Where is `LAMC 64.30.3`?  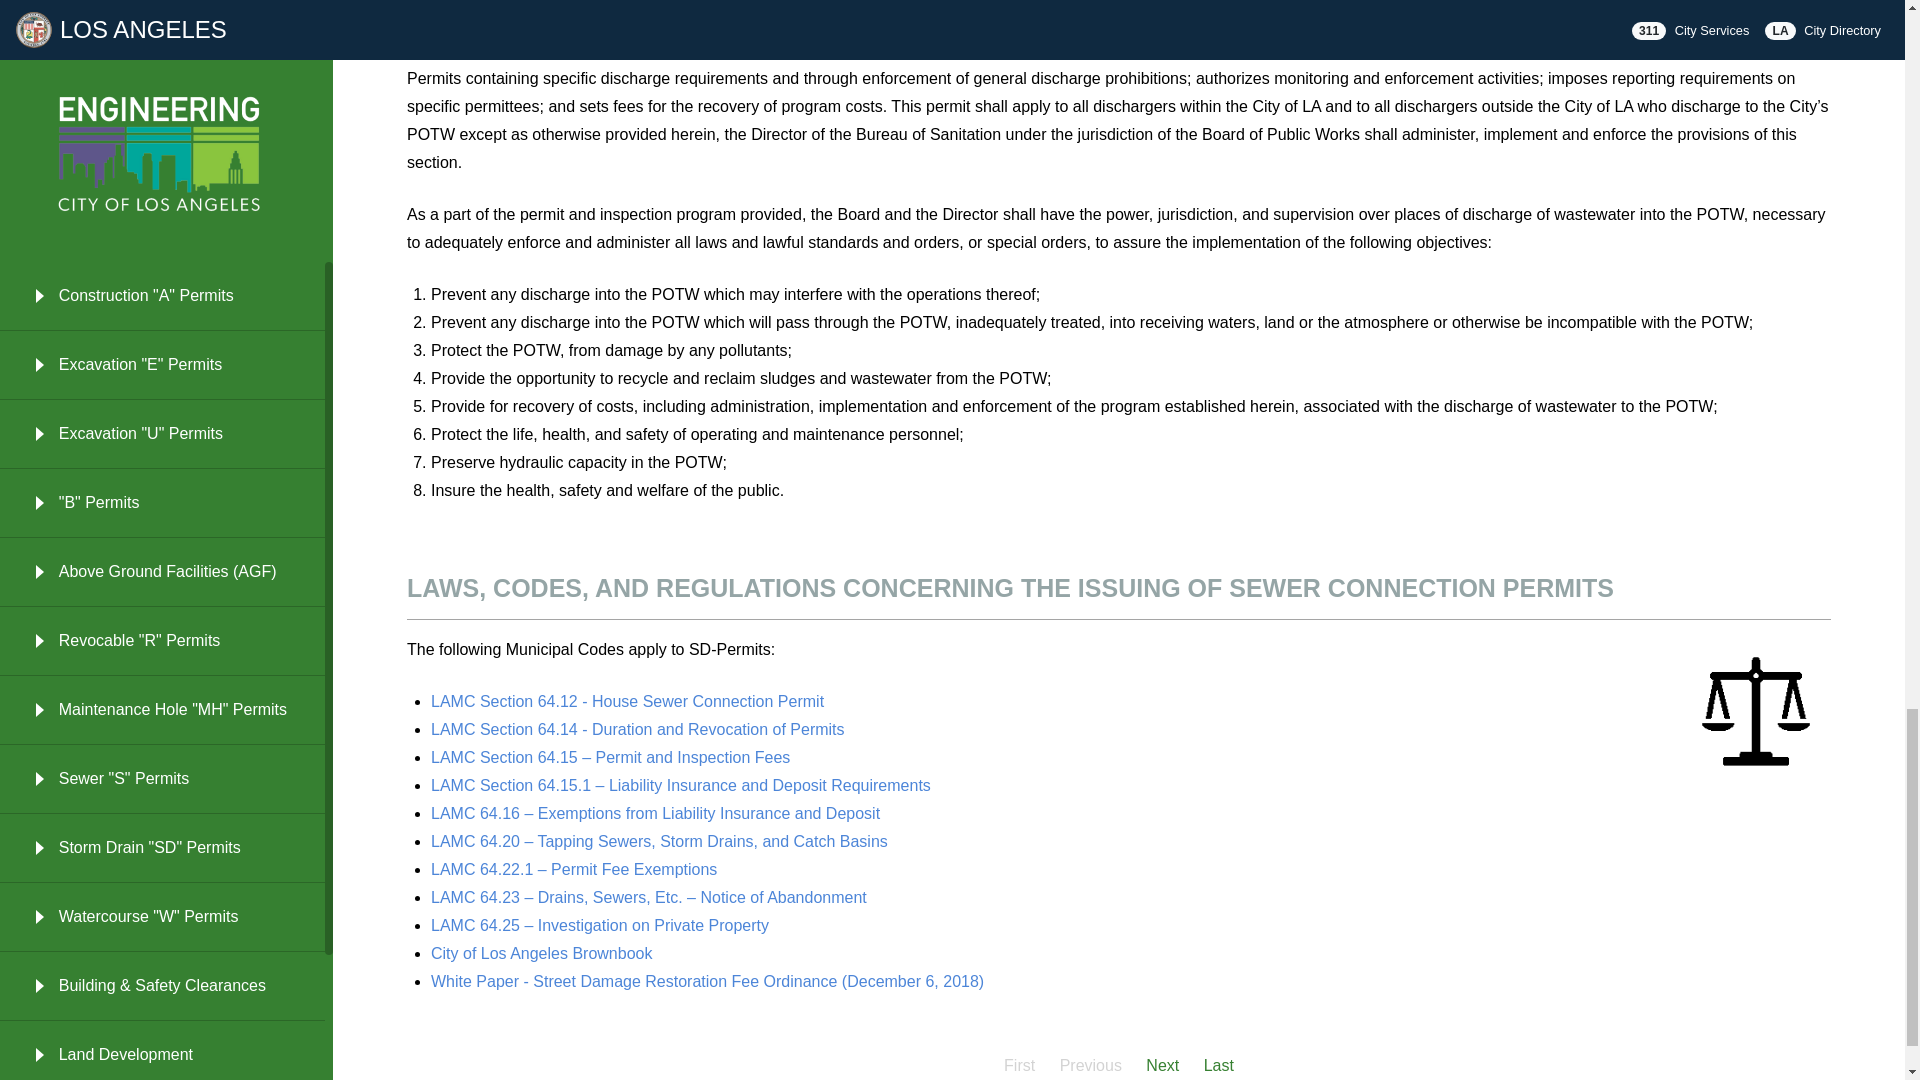 LAMC 64.30.3 is located at coordinates (797, 50).